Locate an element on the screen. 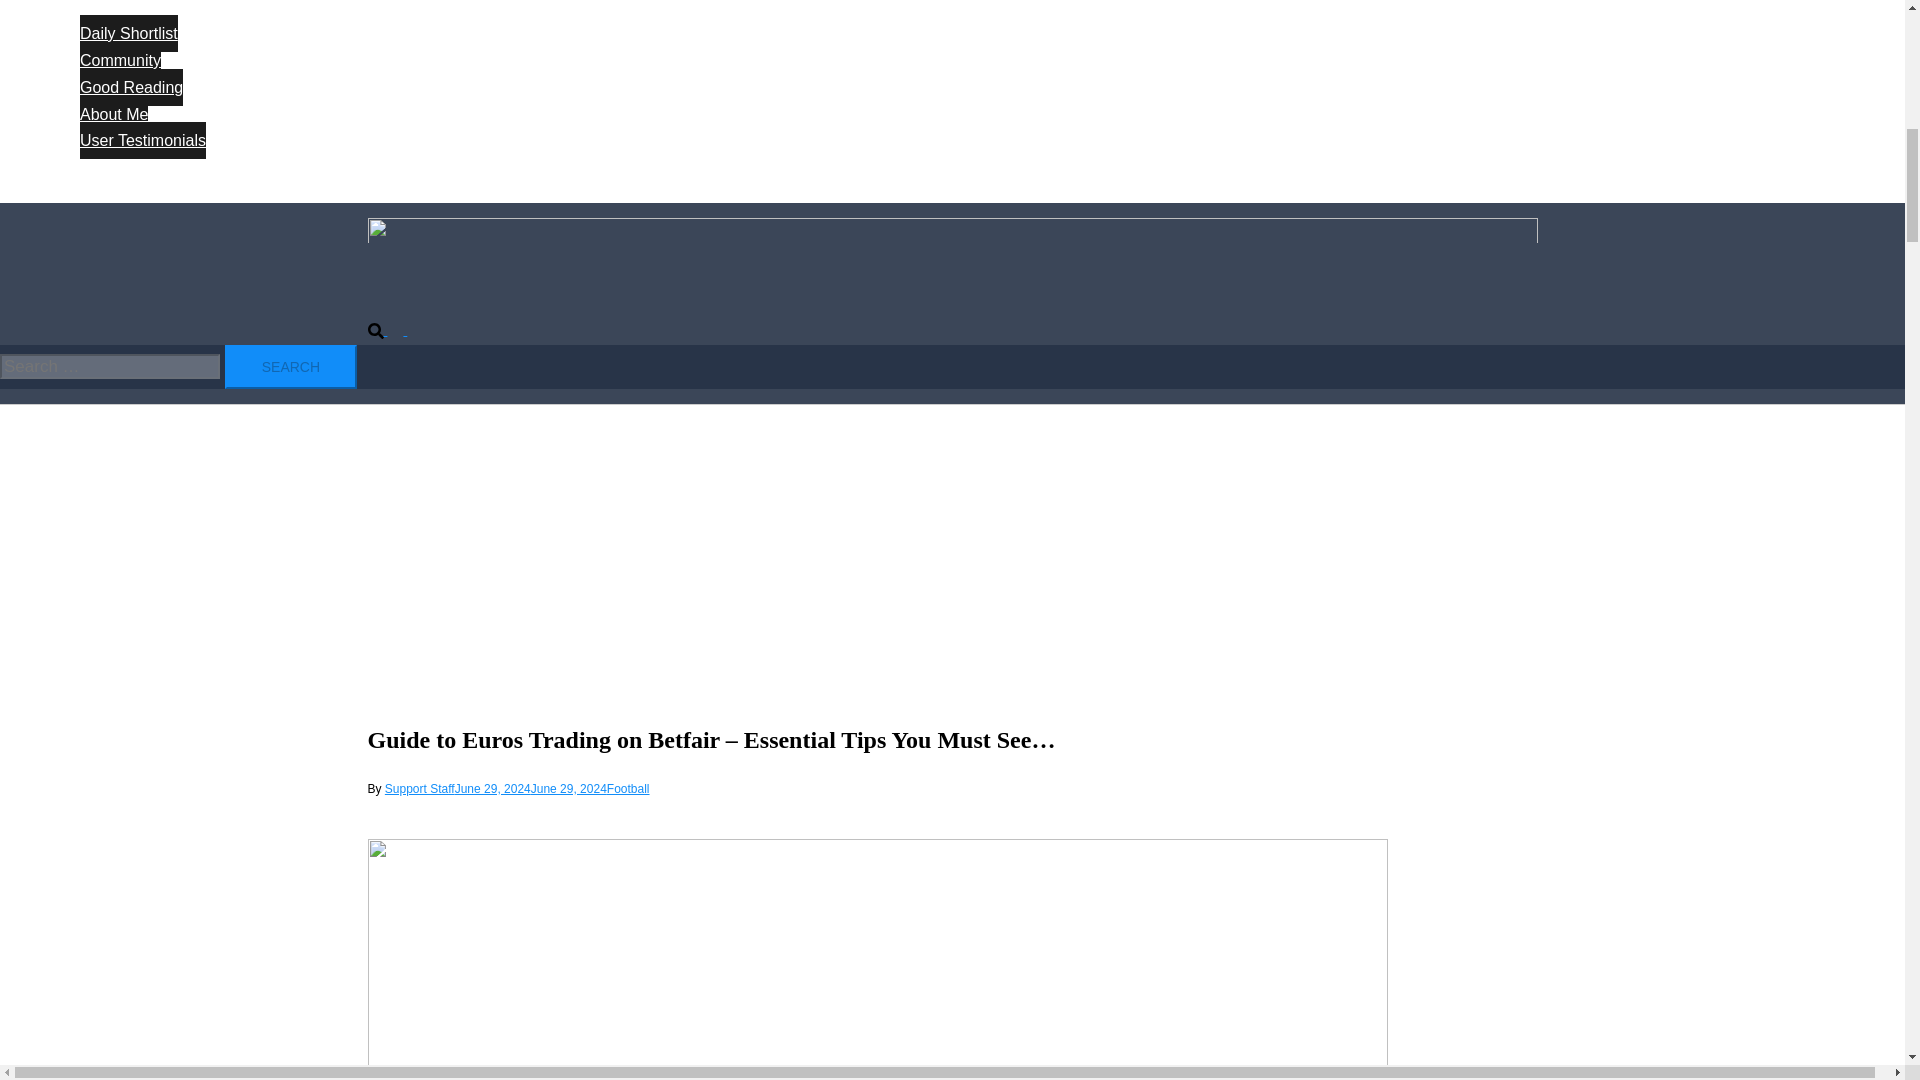 Image resolution: width=1920 pixels, height=1080 pixels. Good Reading is located at coordinates (131, 87).